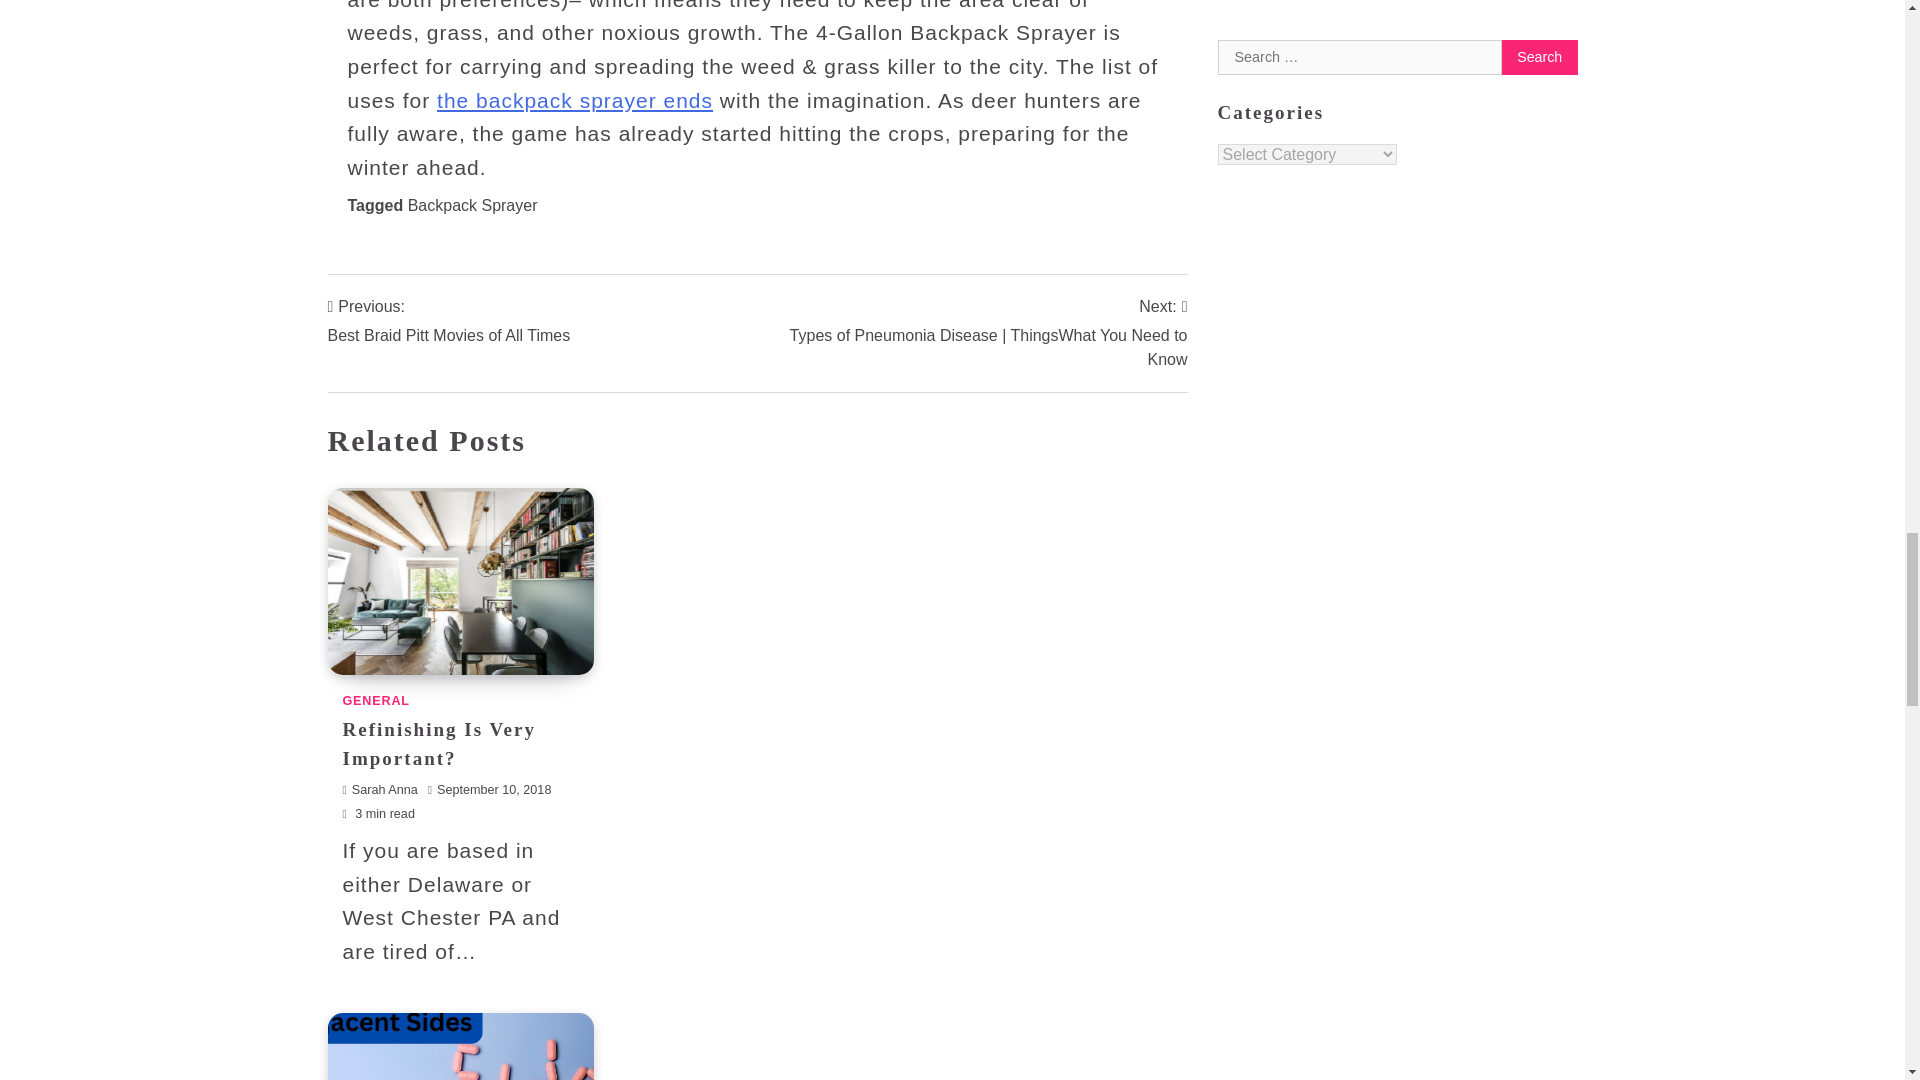 The width and height of the screenshot is (1920, 1080). Describe the element at coordinates (472, 204) in the screenshot. I see `Backpack Sprayer` at that location.